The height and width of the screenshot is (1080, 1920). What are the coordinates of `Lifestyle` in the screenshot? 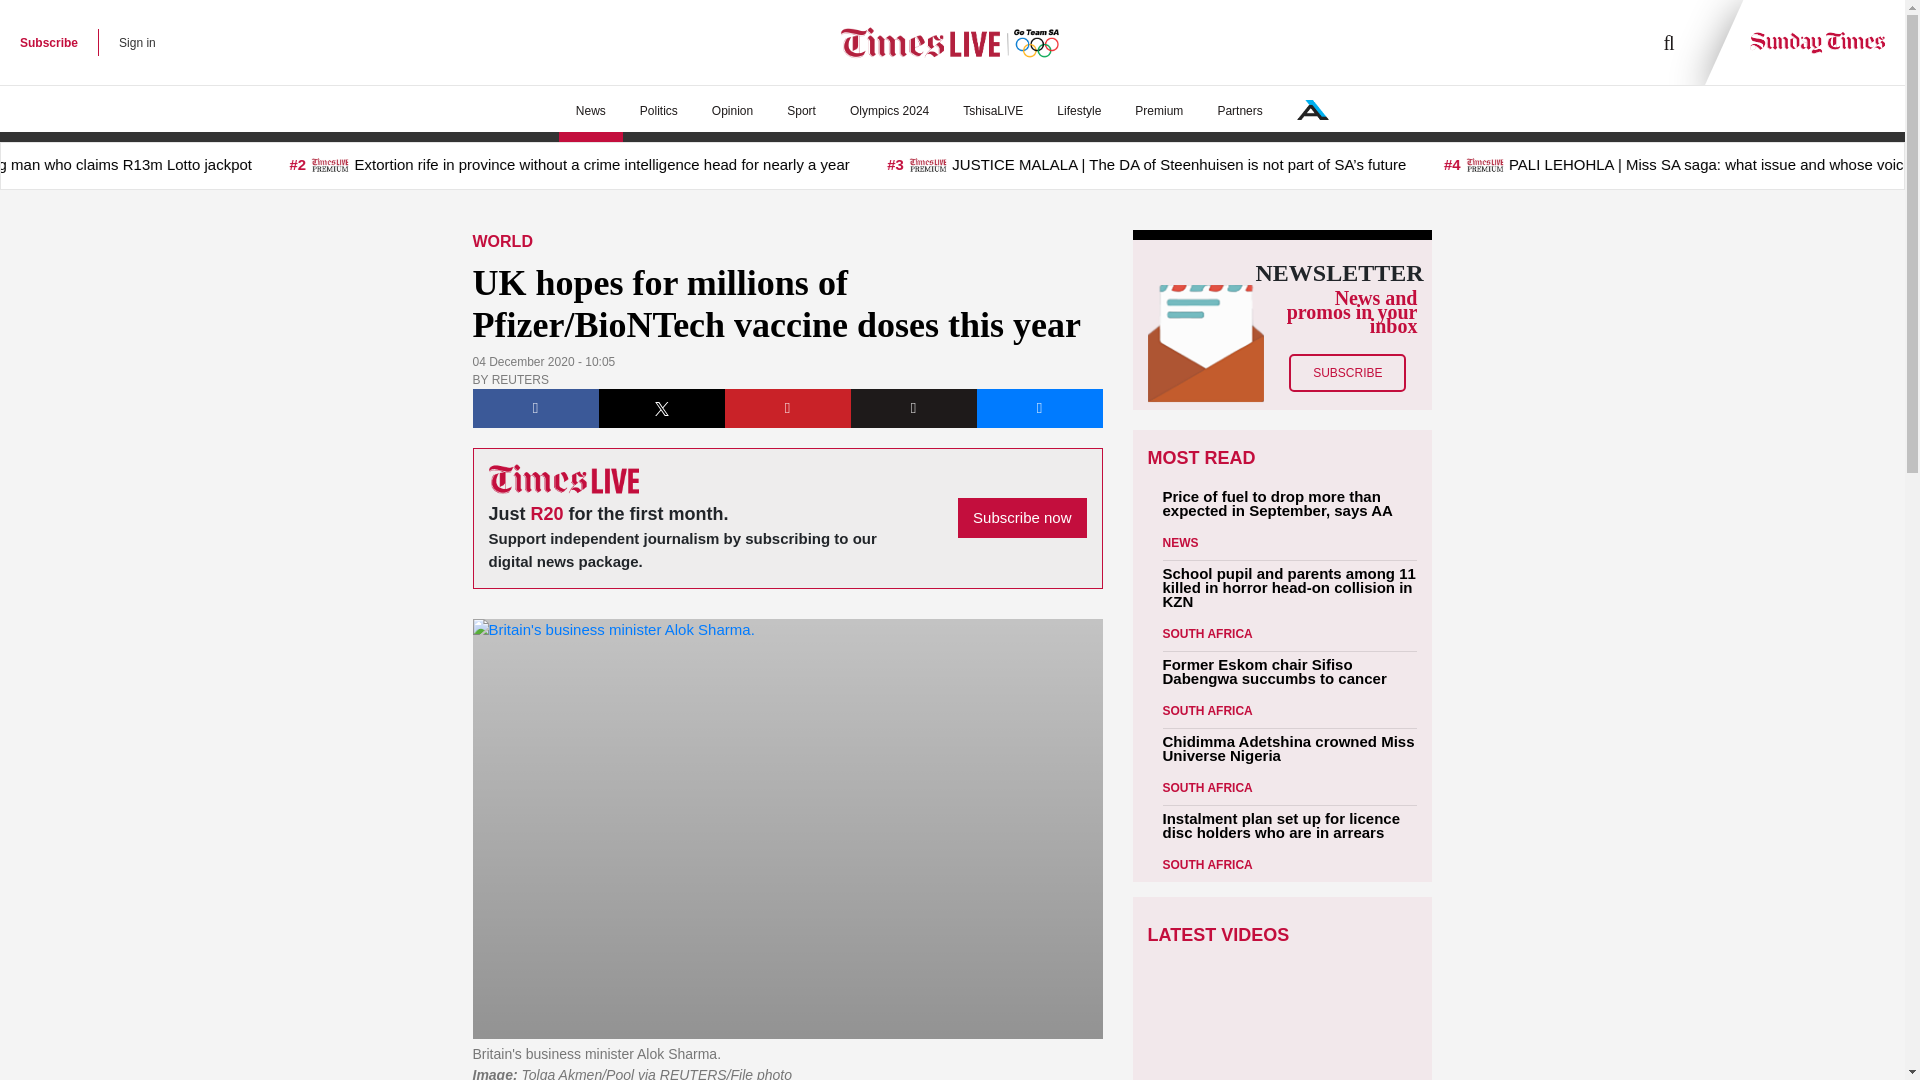 It's located at (1078, 111).